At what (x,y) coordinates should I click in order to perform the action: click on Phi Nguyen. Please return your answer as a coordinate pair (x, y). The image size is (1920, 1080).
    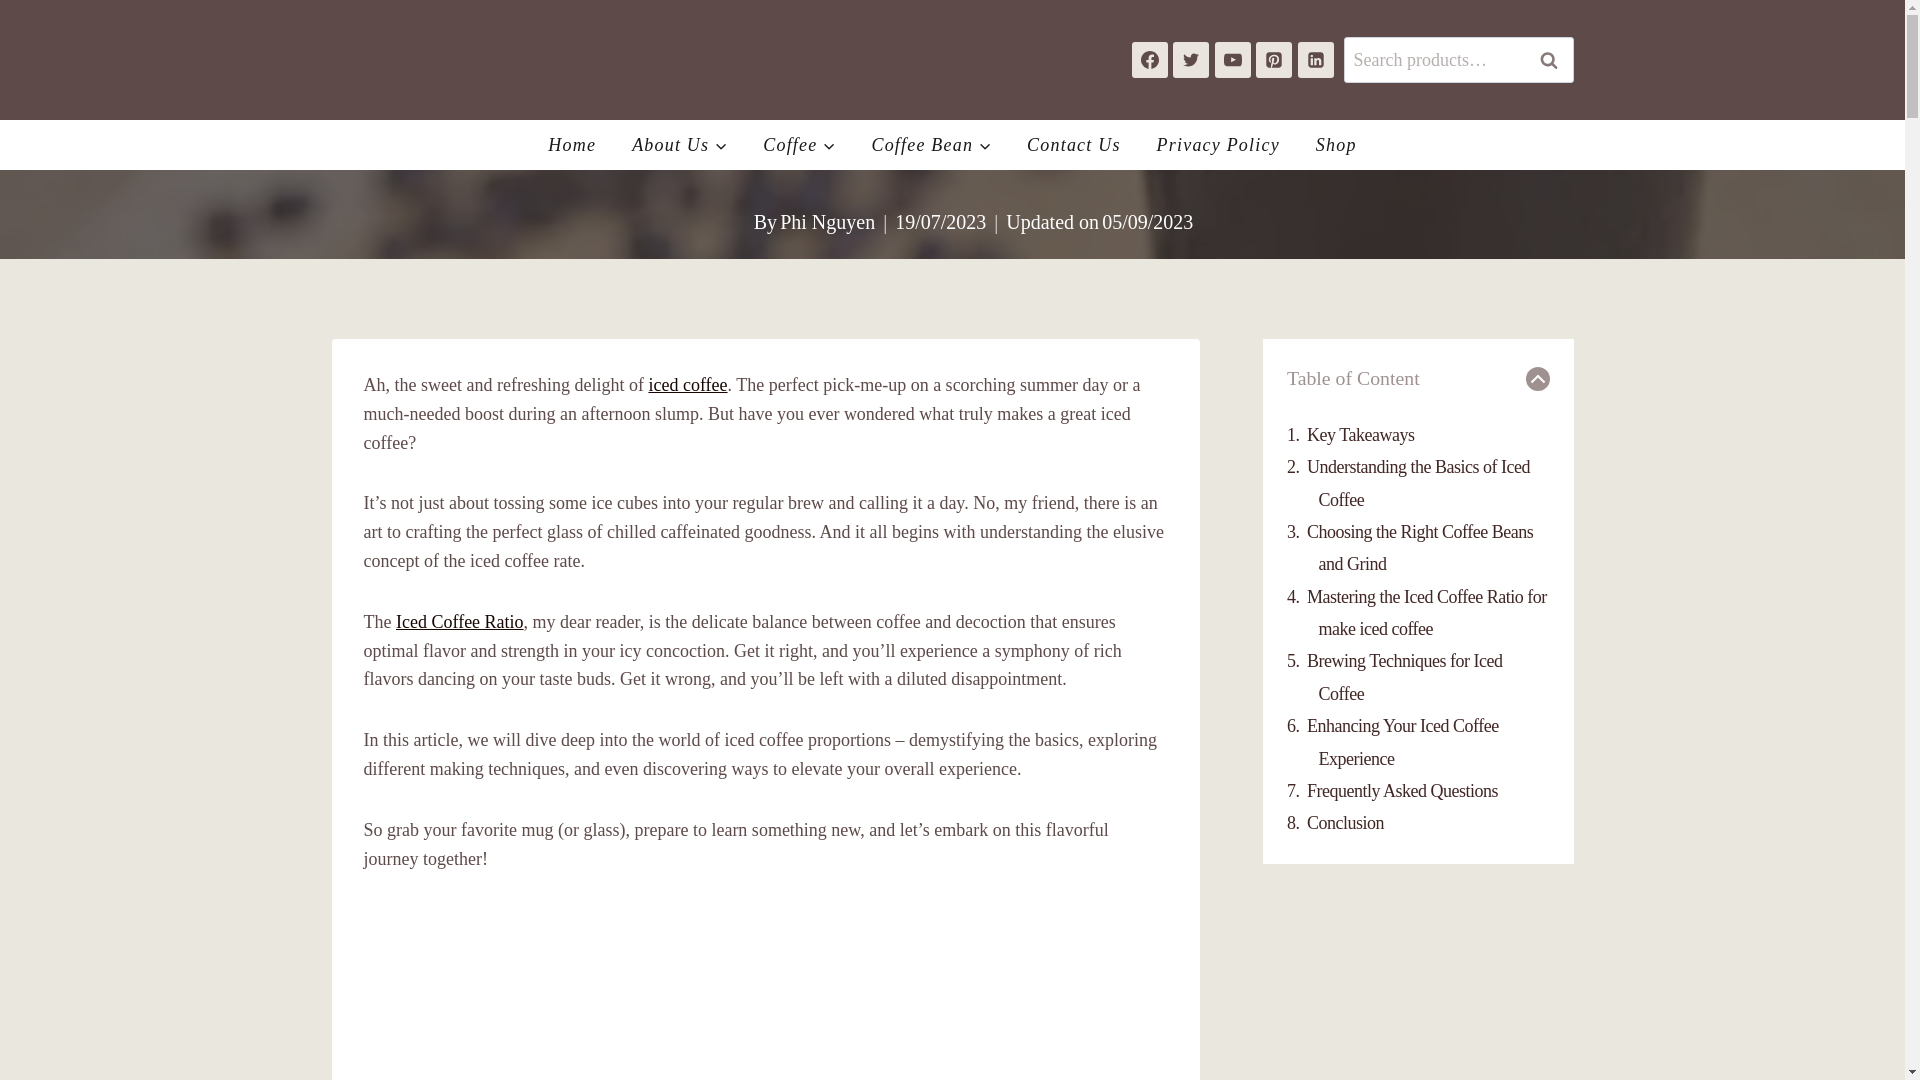
    Looking at the image, I should click on (827, 222).